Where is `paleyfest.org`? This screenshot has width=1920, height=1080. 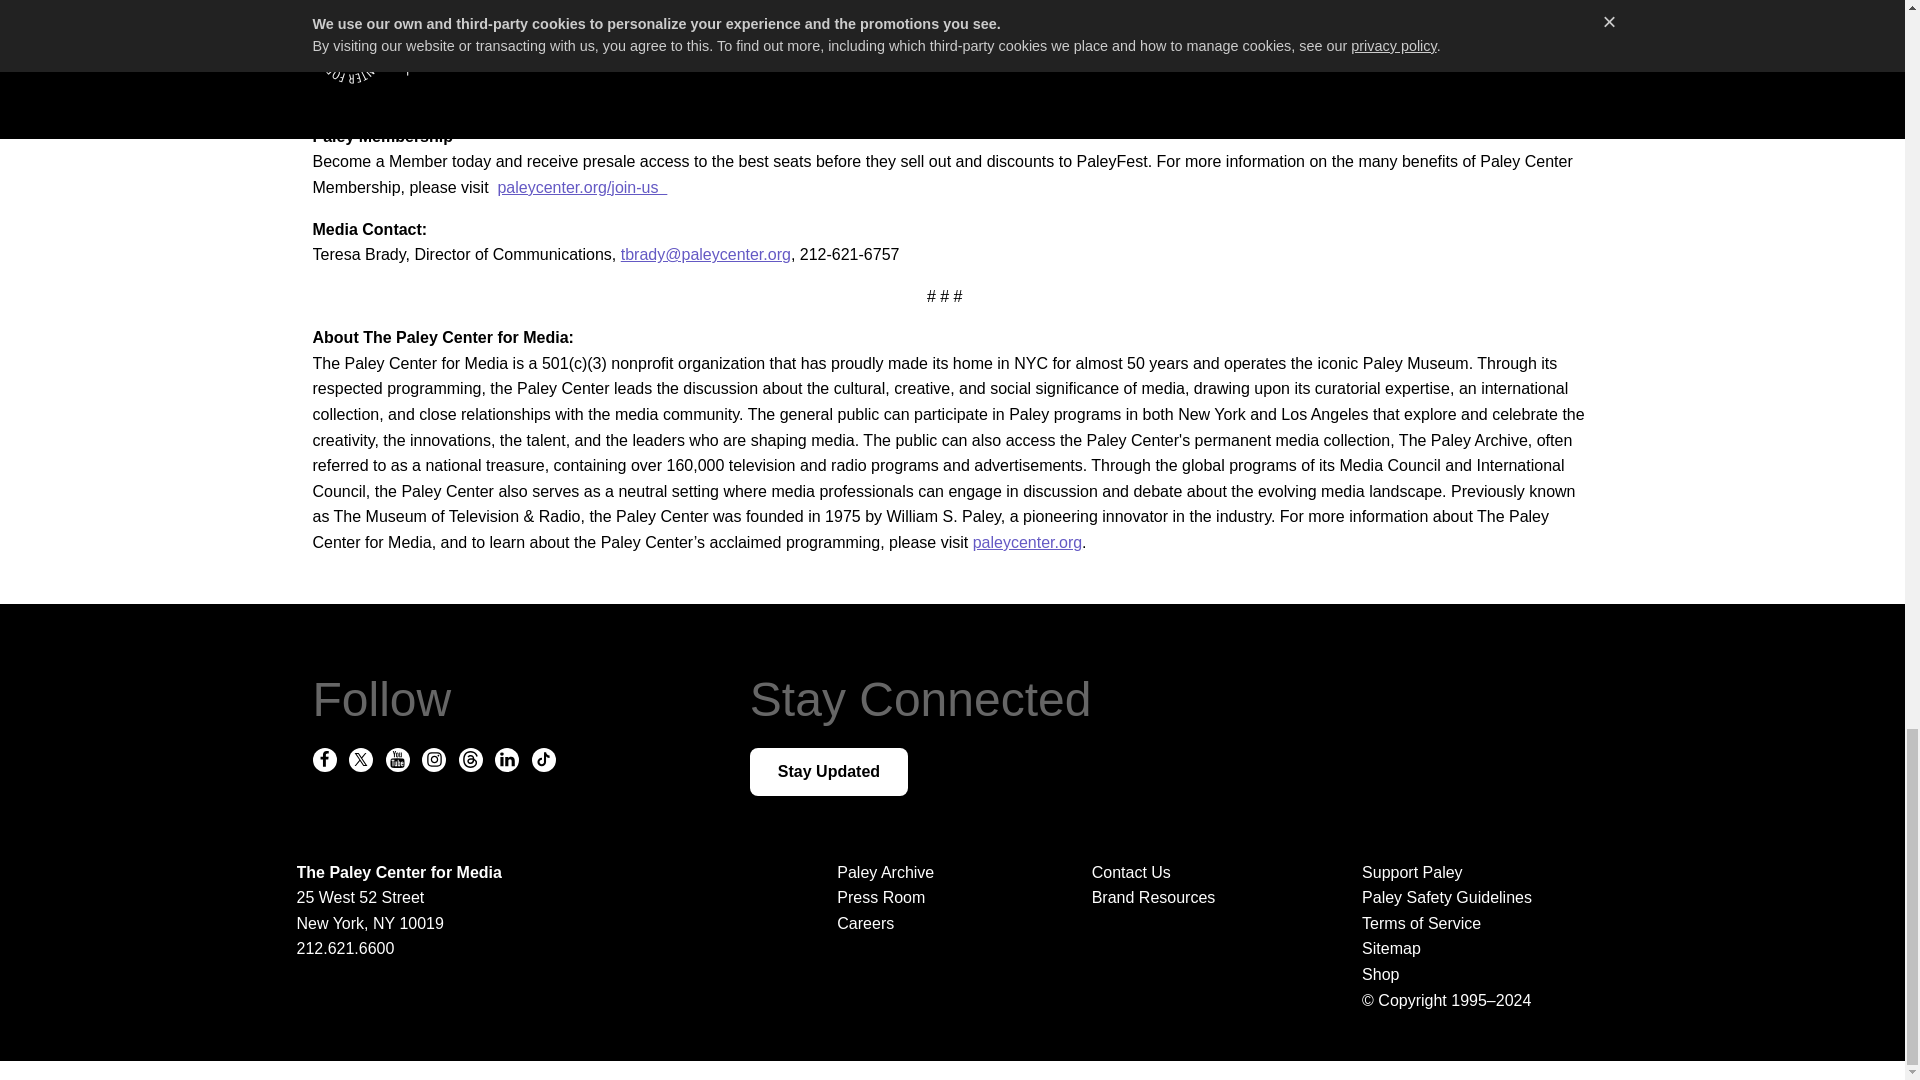 paleyfest.org is located at coordinates (965, 59).